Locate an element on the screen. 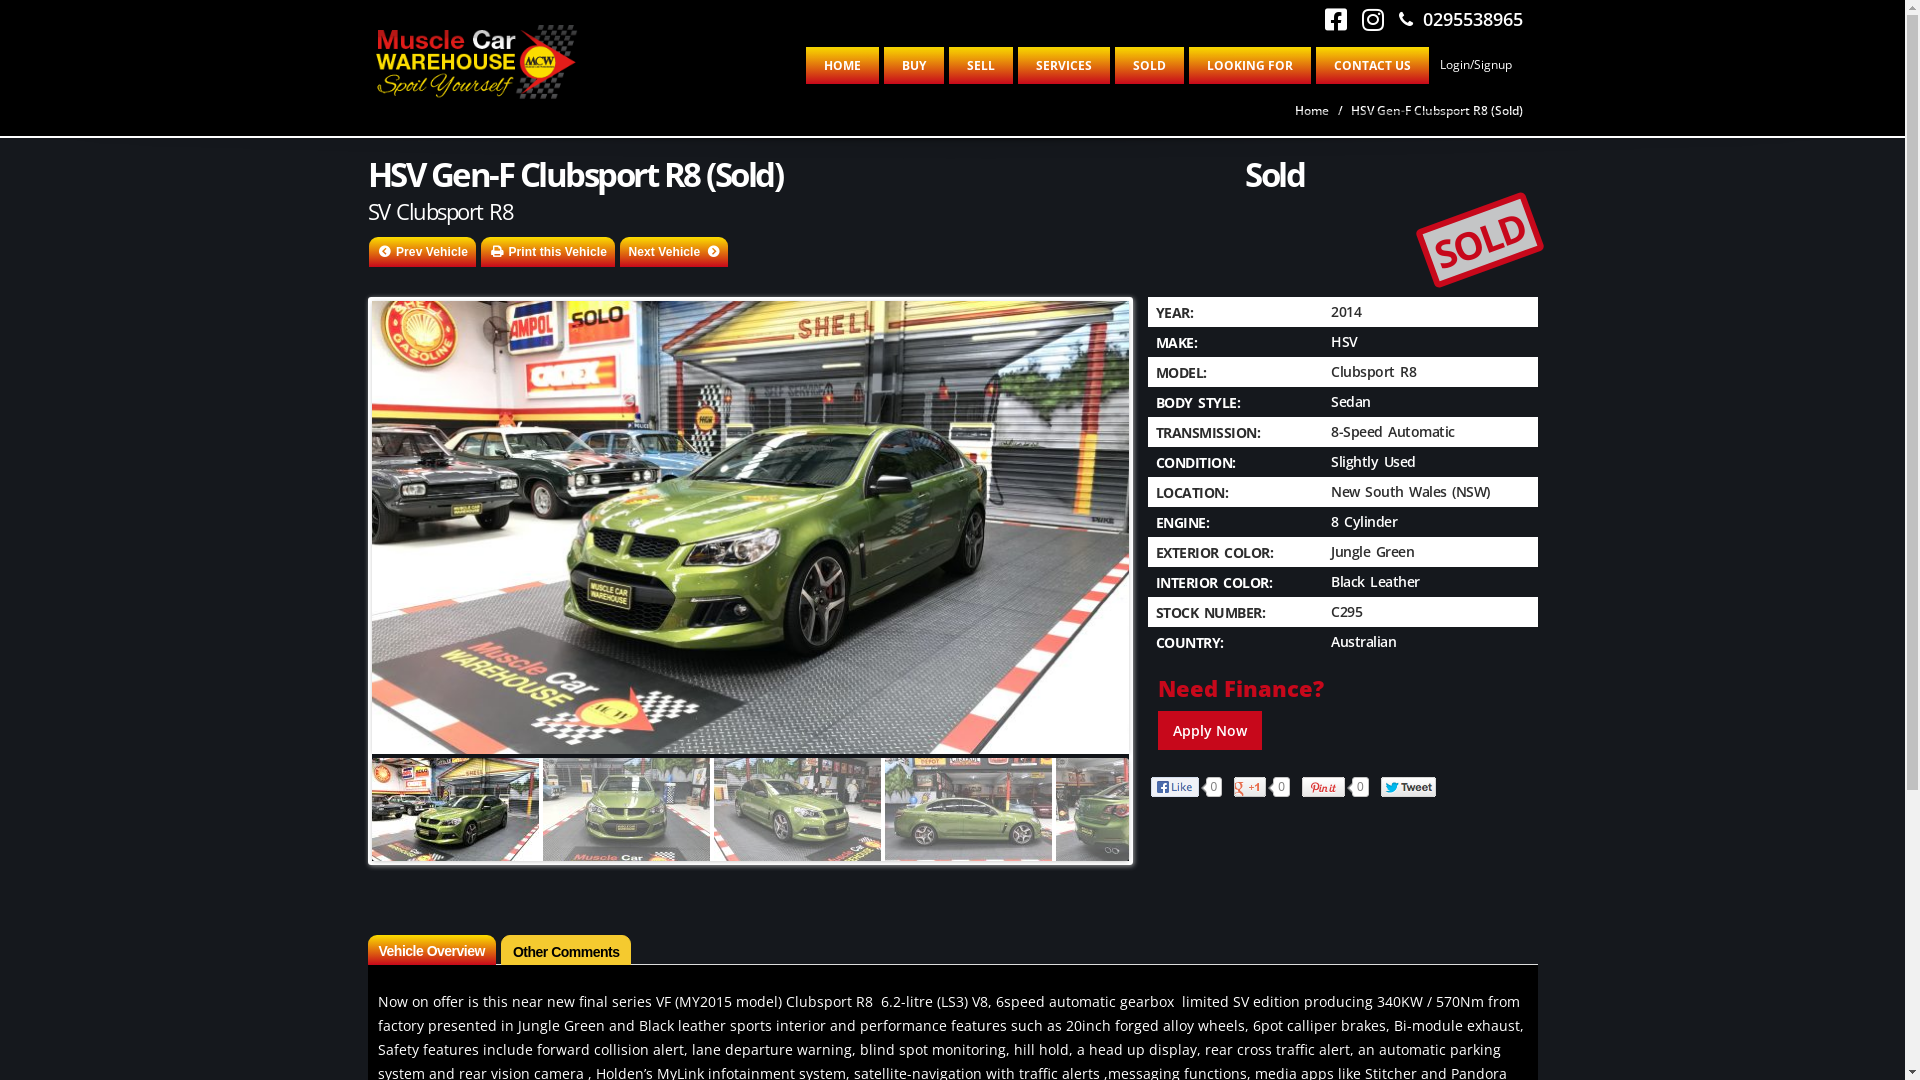  Print this Vehicle is located at coordinates (548, 252).